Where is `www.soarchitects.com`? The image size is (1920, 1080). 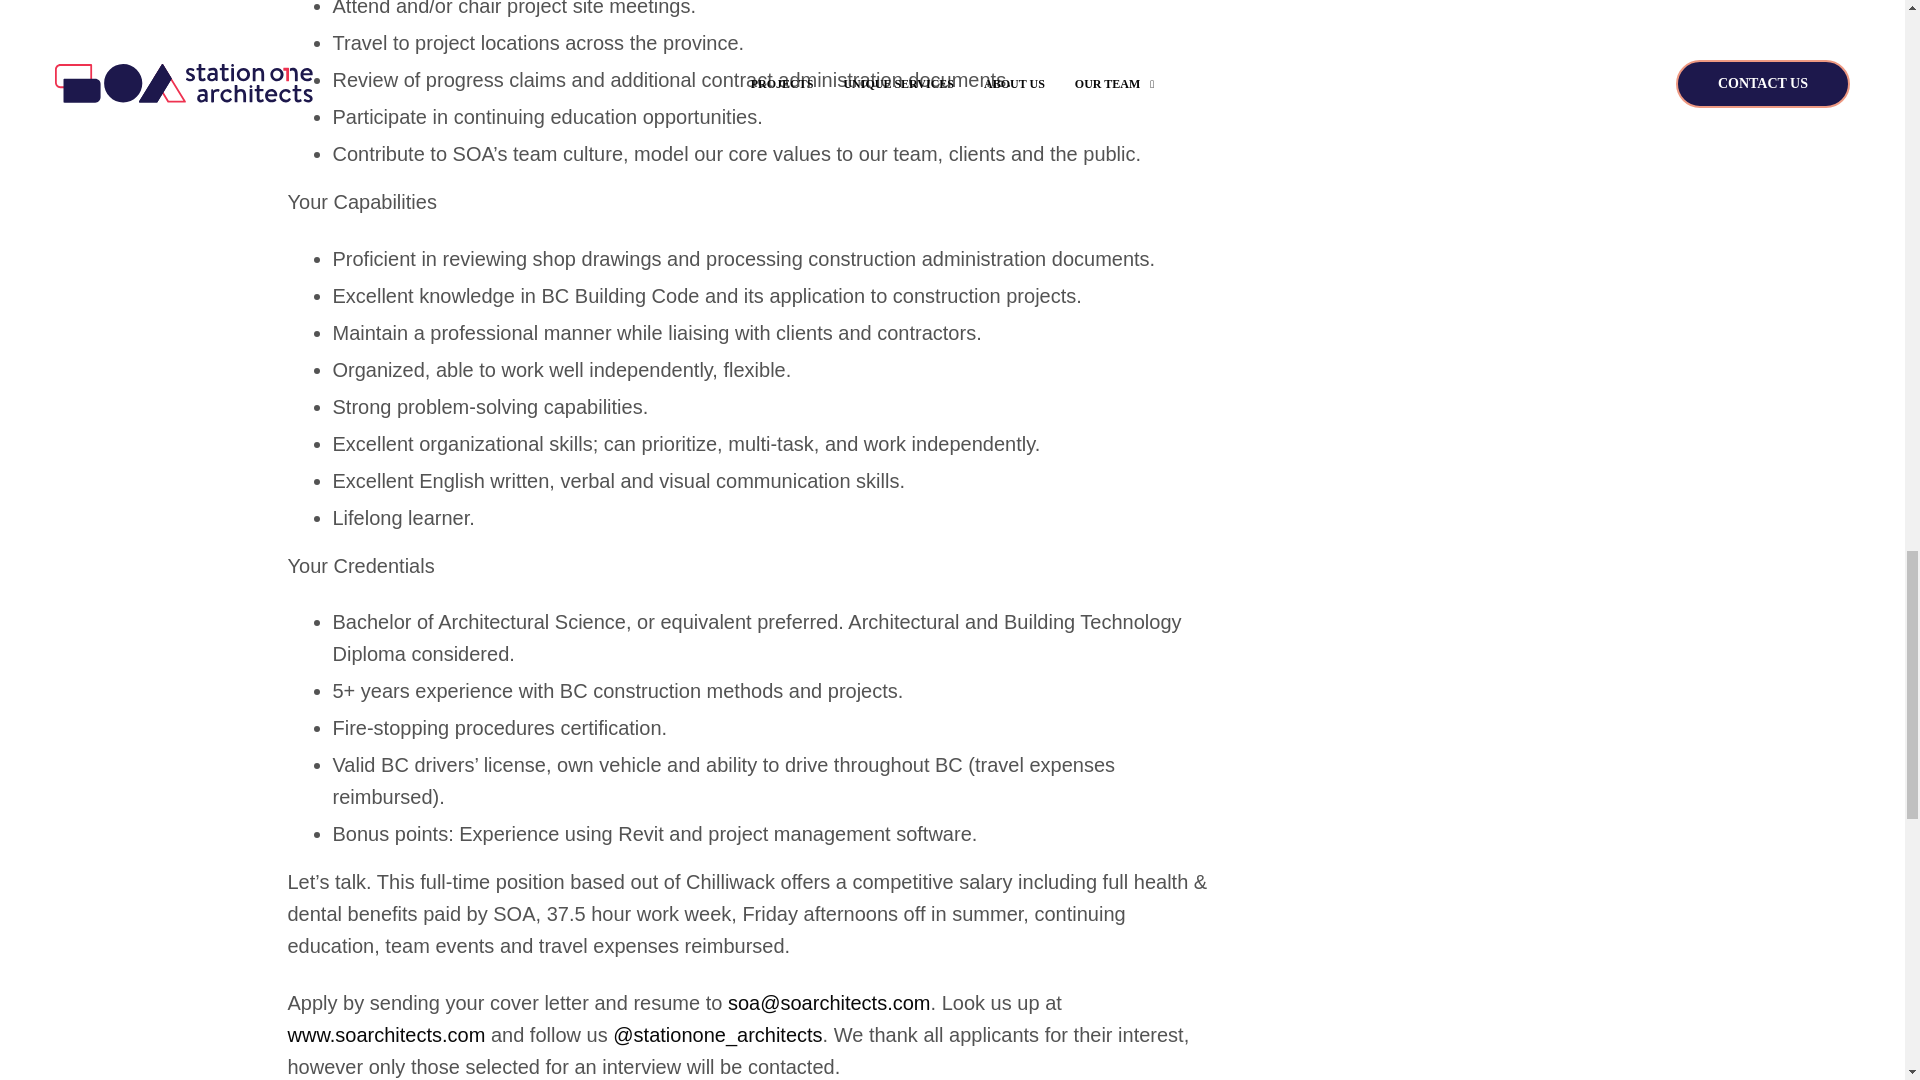 www.soarchitects.com is located at coordinates (386, 1034).